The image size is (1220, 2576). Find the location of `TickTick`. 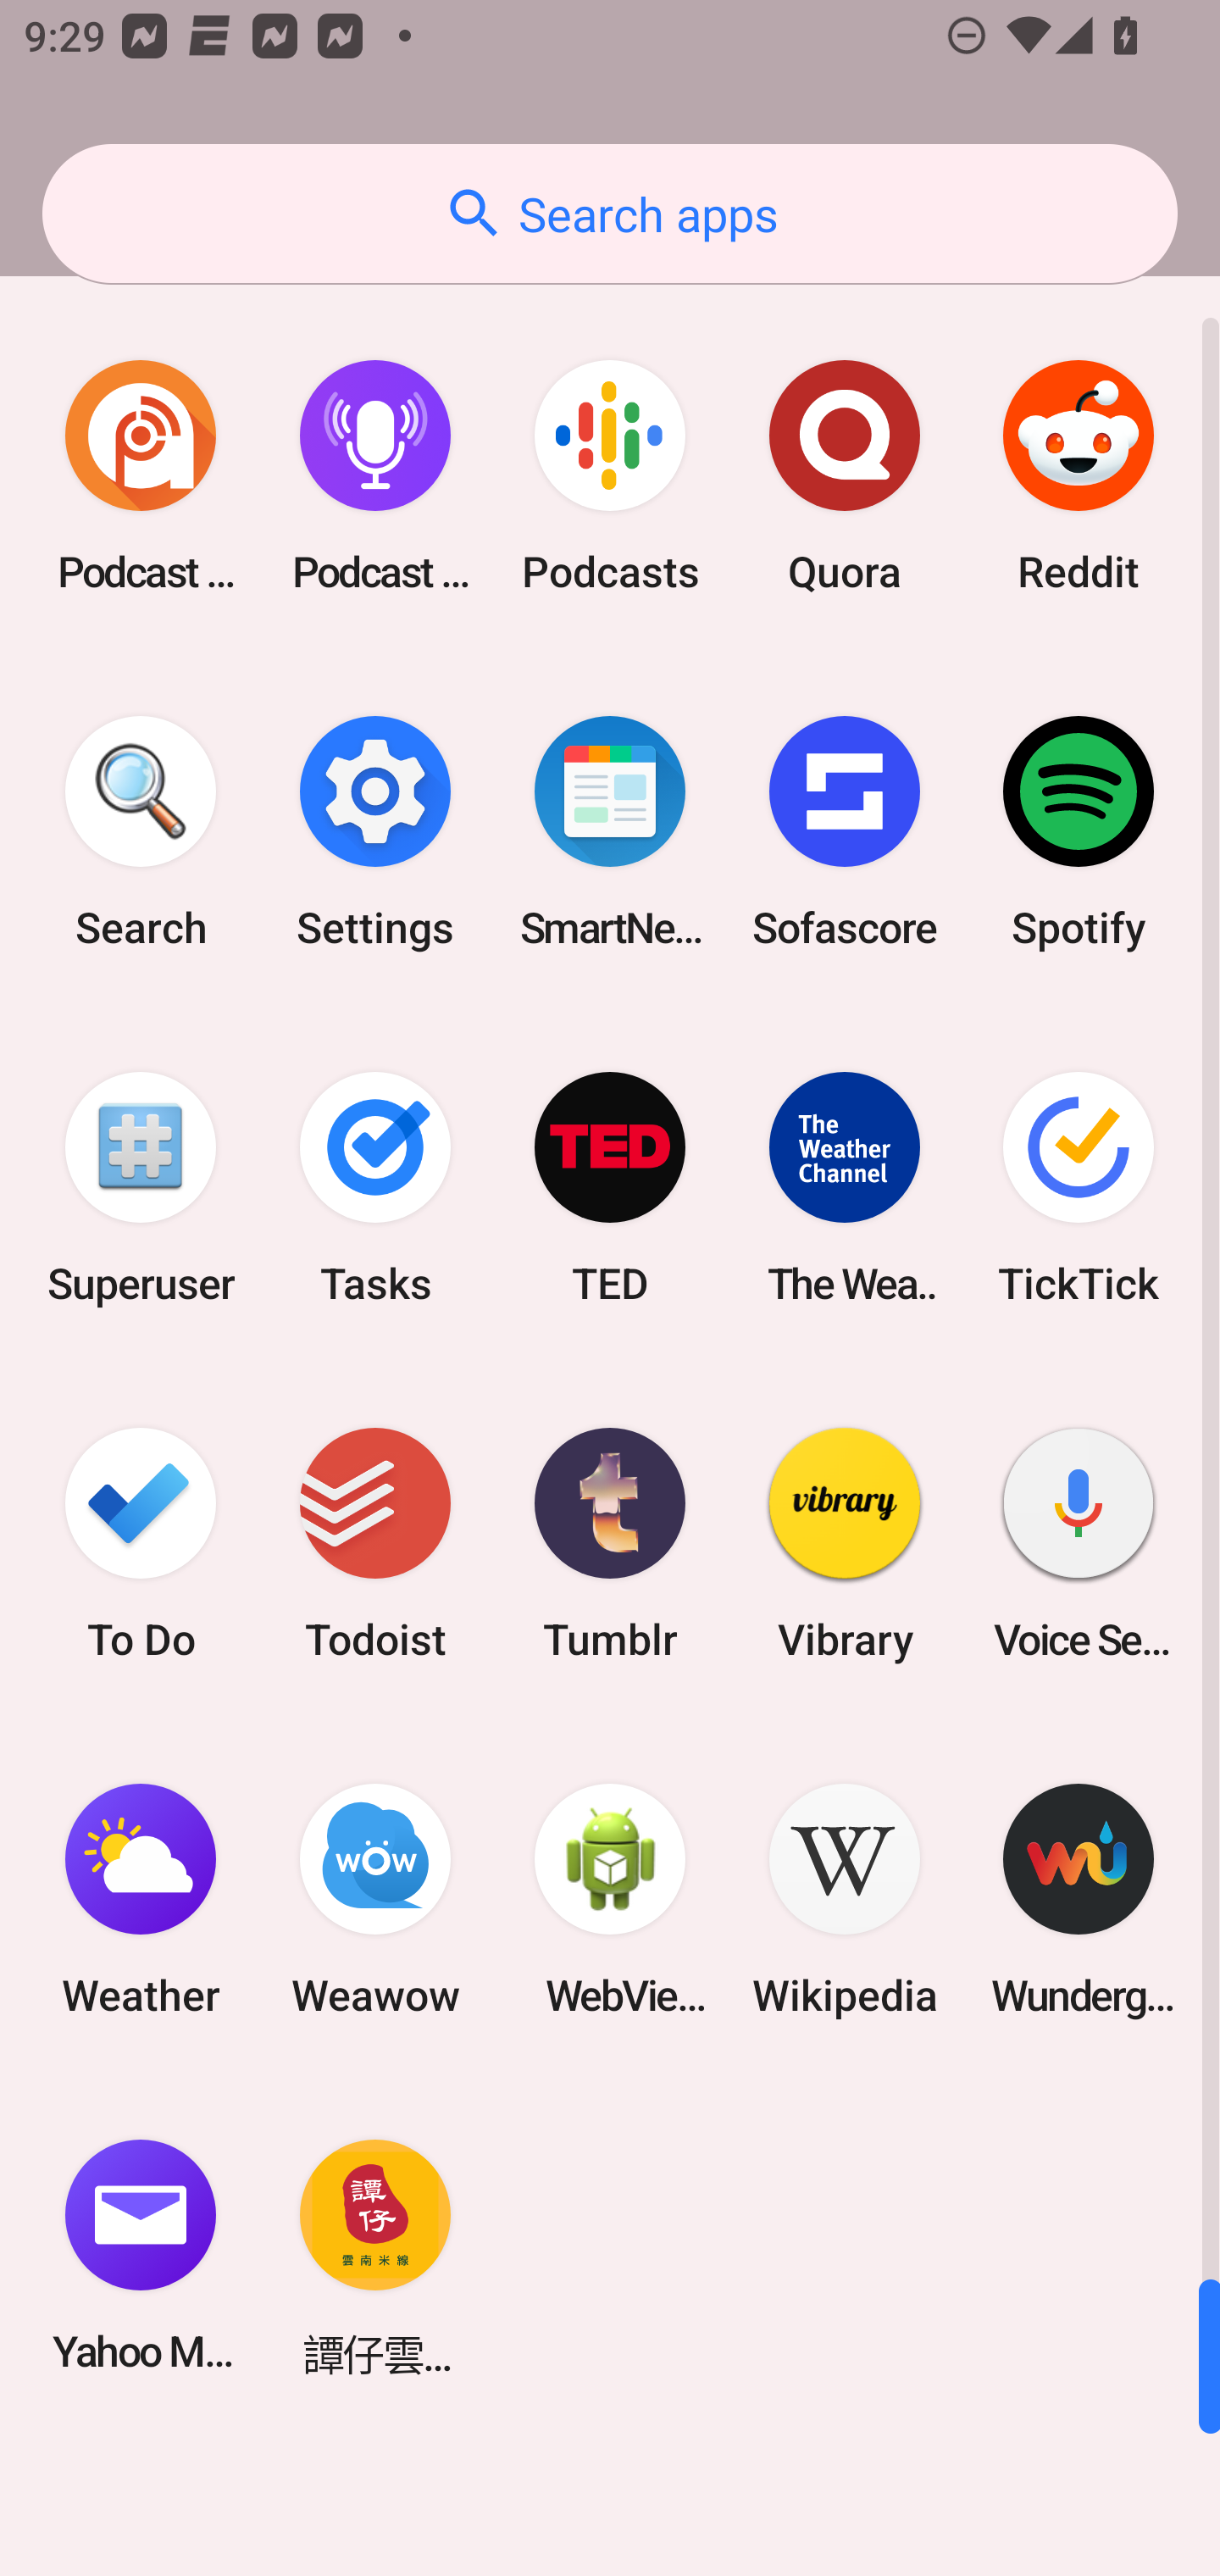

TickTick is located at coordinates (1079, 1187).